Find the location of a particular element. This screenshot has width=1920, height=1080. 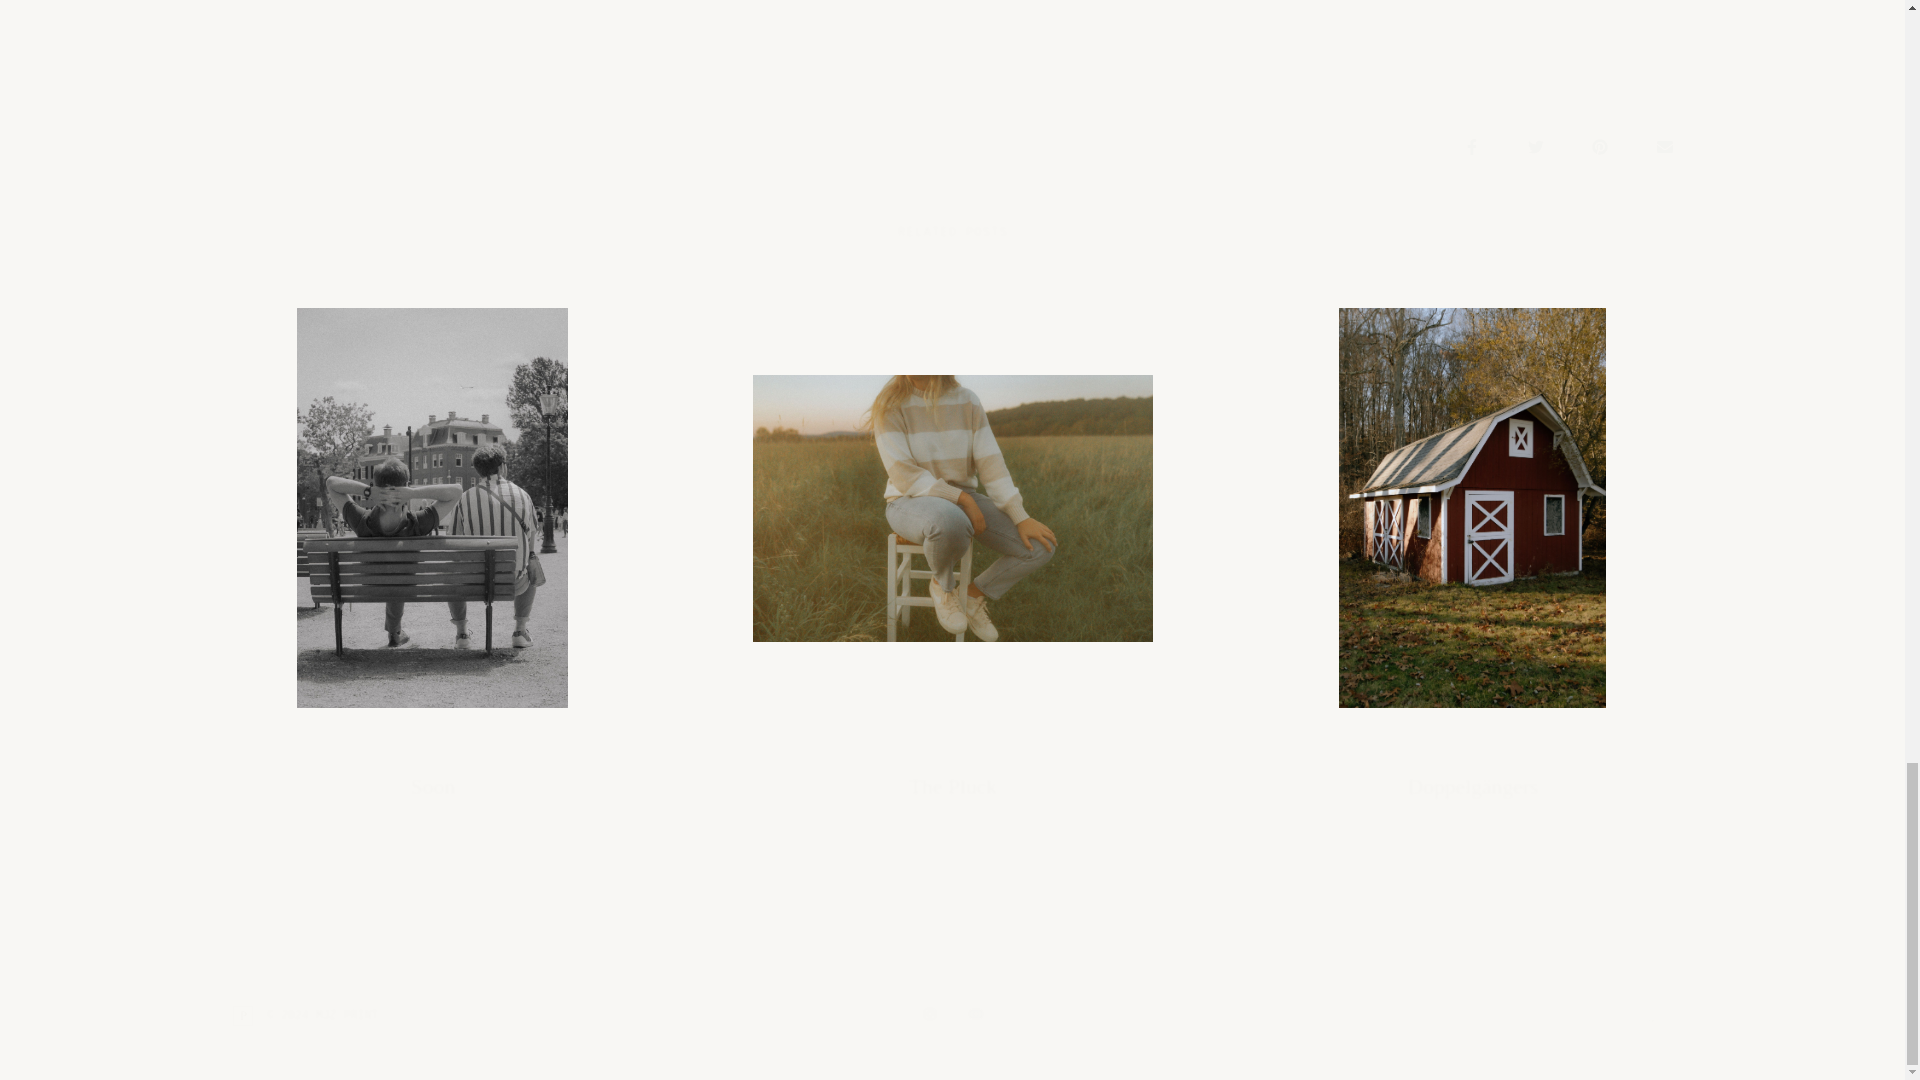

Blog is located at coordinates (1566, 752).